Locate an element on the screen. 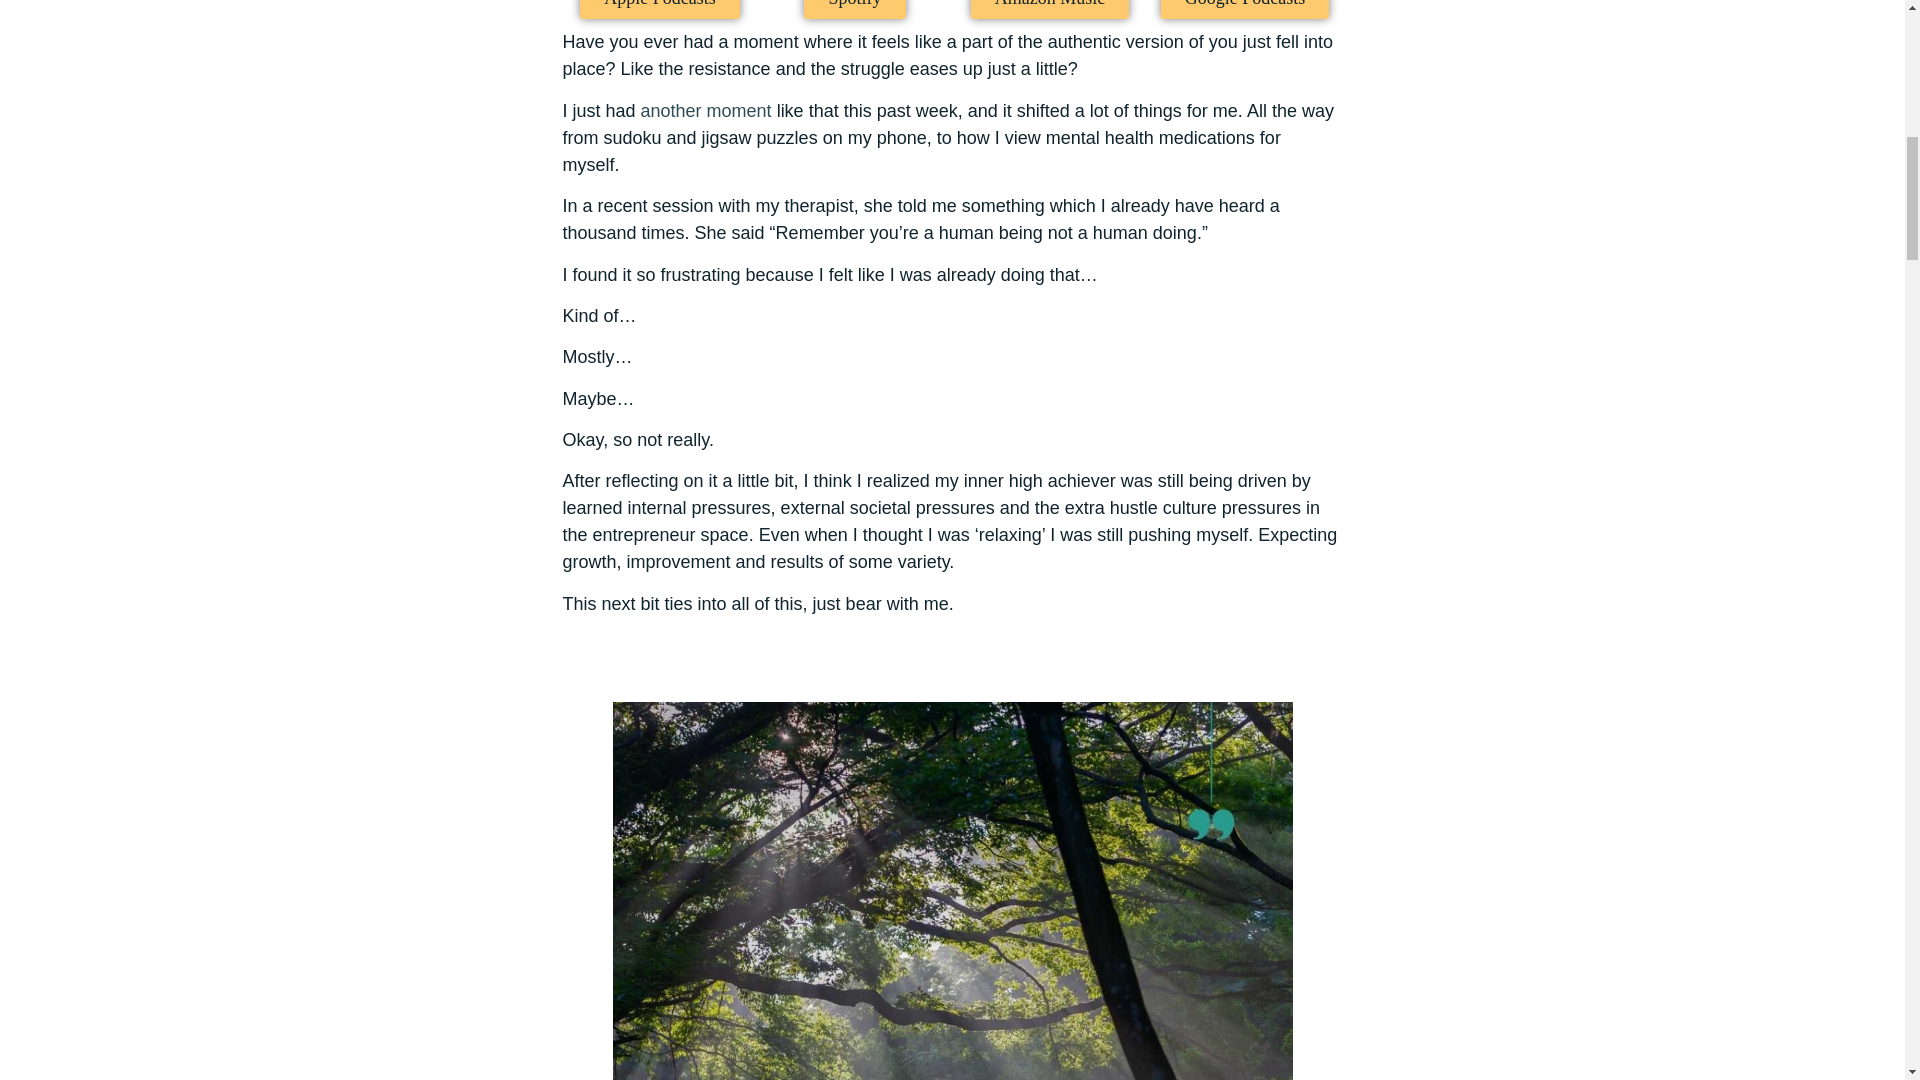 The height and width of the screenshot is (1080, 1920). another moment is located at coordinates (706, 110).